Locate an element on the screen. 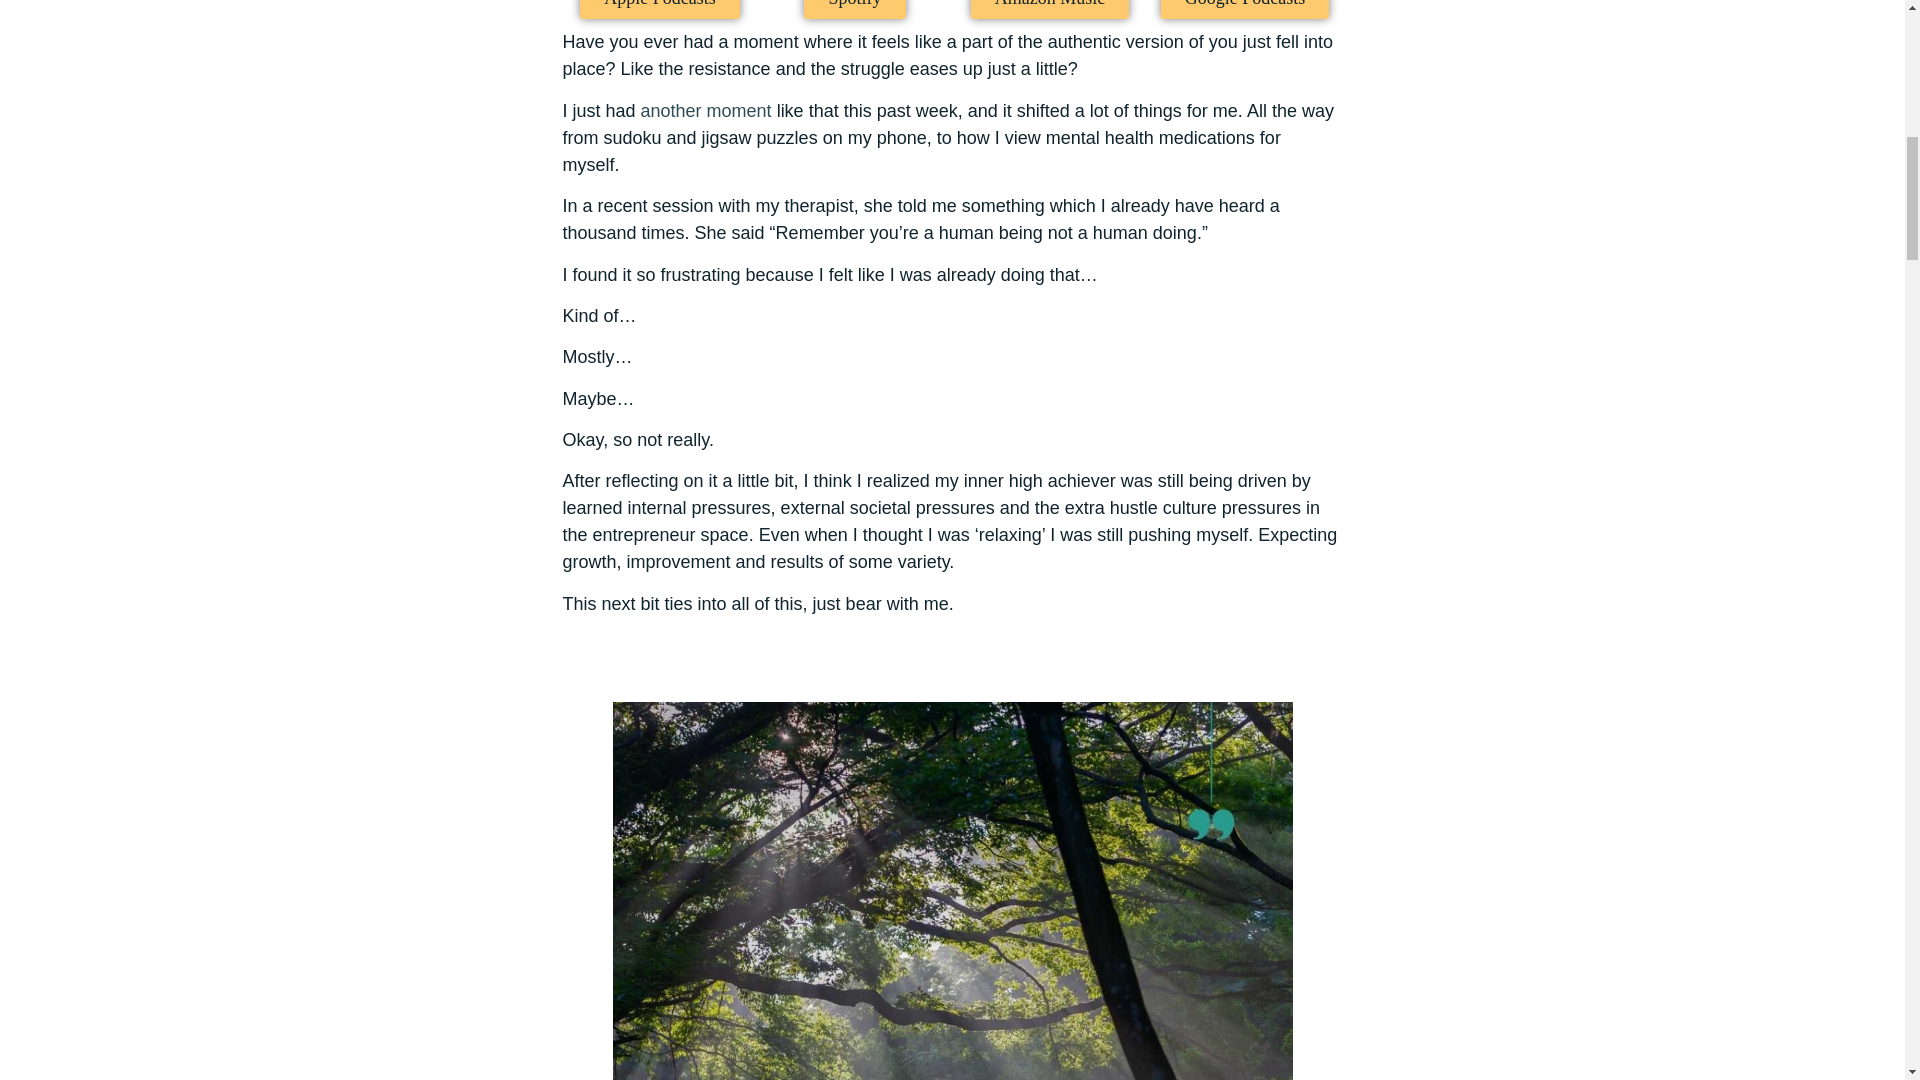 The height and width of the screenshot is (1080, 1920). another moment is located at coordinates (706, 110).